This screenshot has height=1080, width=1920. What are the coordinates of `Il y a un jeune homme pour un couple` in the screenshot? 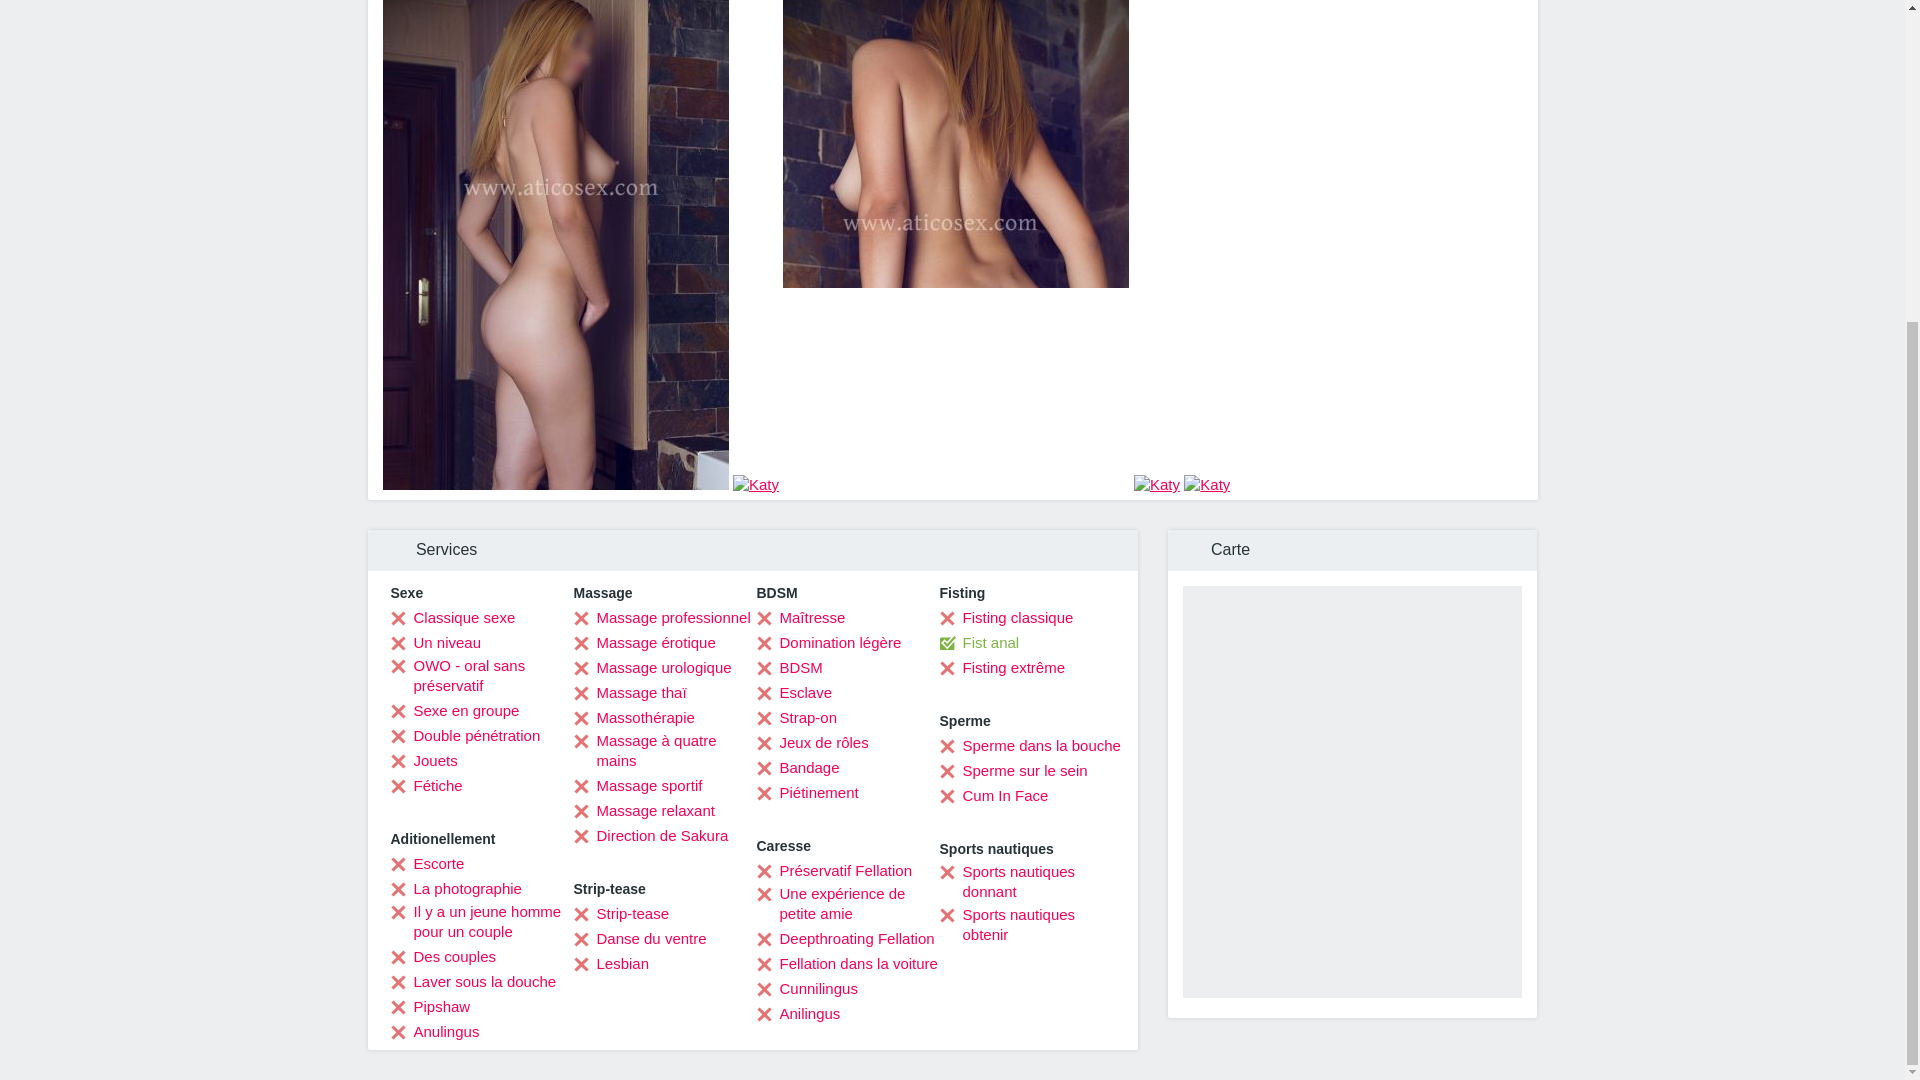 It's located at (480, 921).